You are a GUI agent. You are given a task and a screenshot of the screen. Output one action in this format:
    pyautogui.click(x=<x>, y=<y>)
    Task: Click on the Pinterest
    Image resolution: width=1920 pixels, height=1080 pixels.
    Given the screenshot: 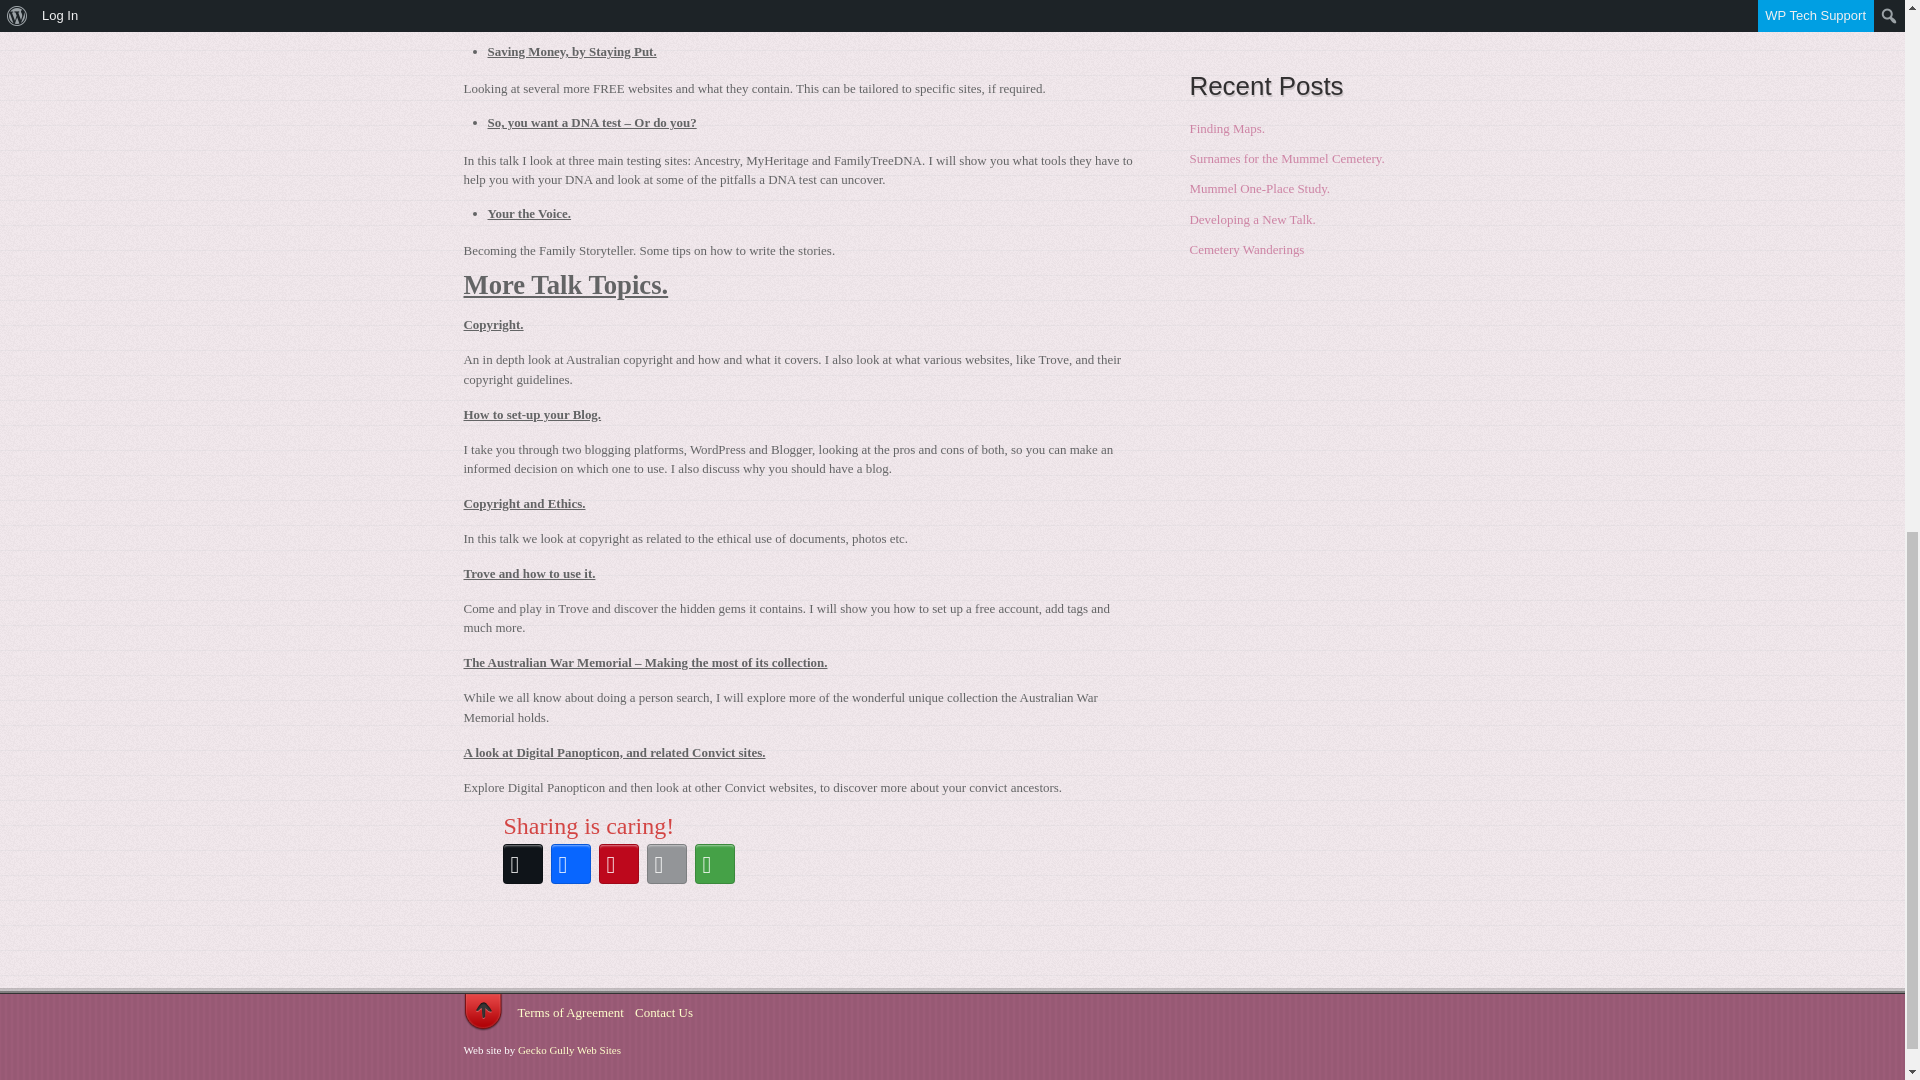 What is the action you would take?
    pyautogui.click(x=617, y=864)
    